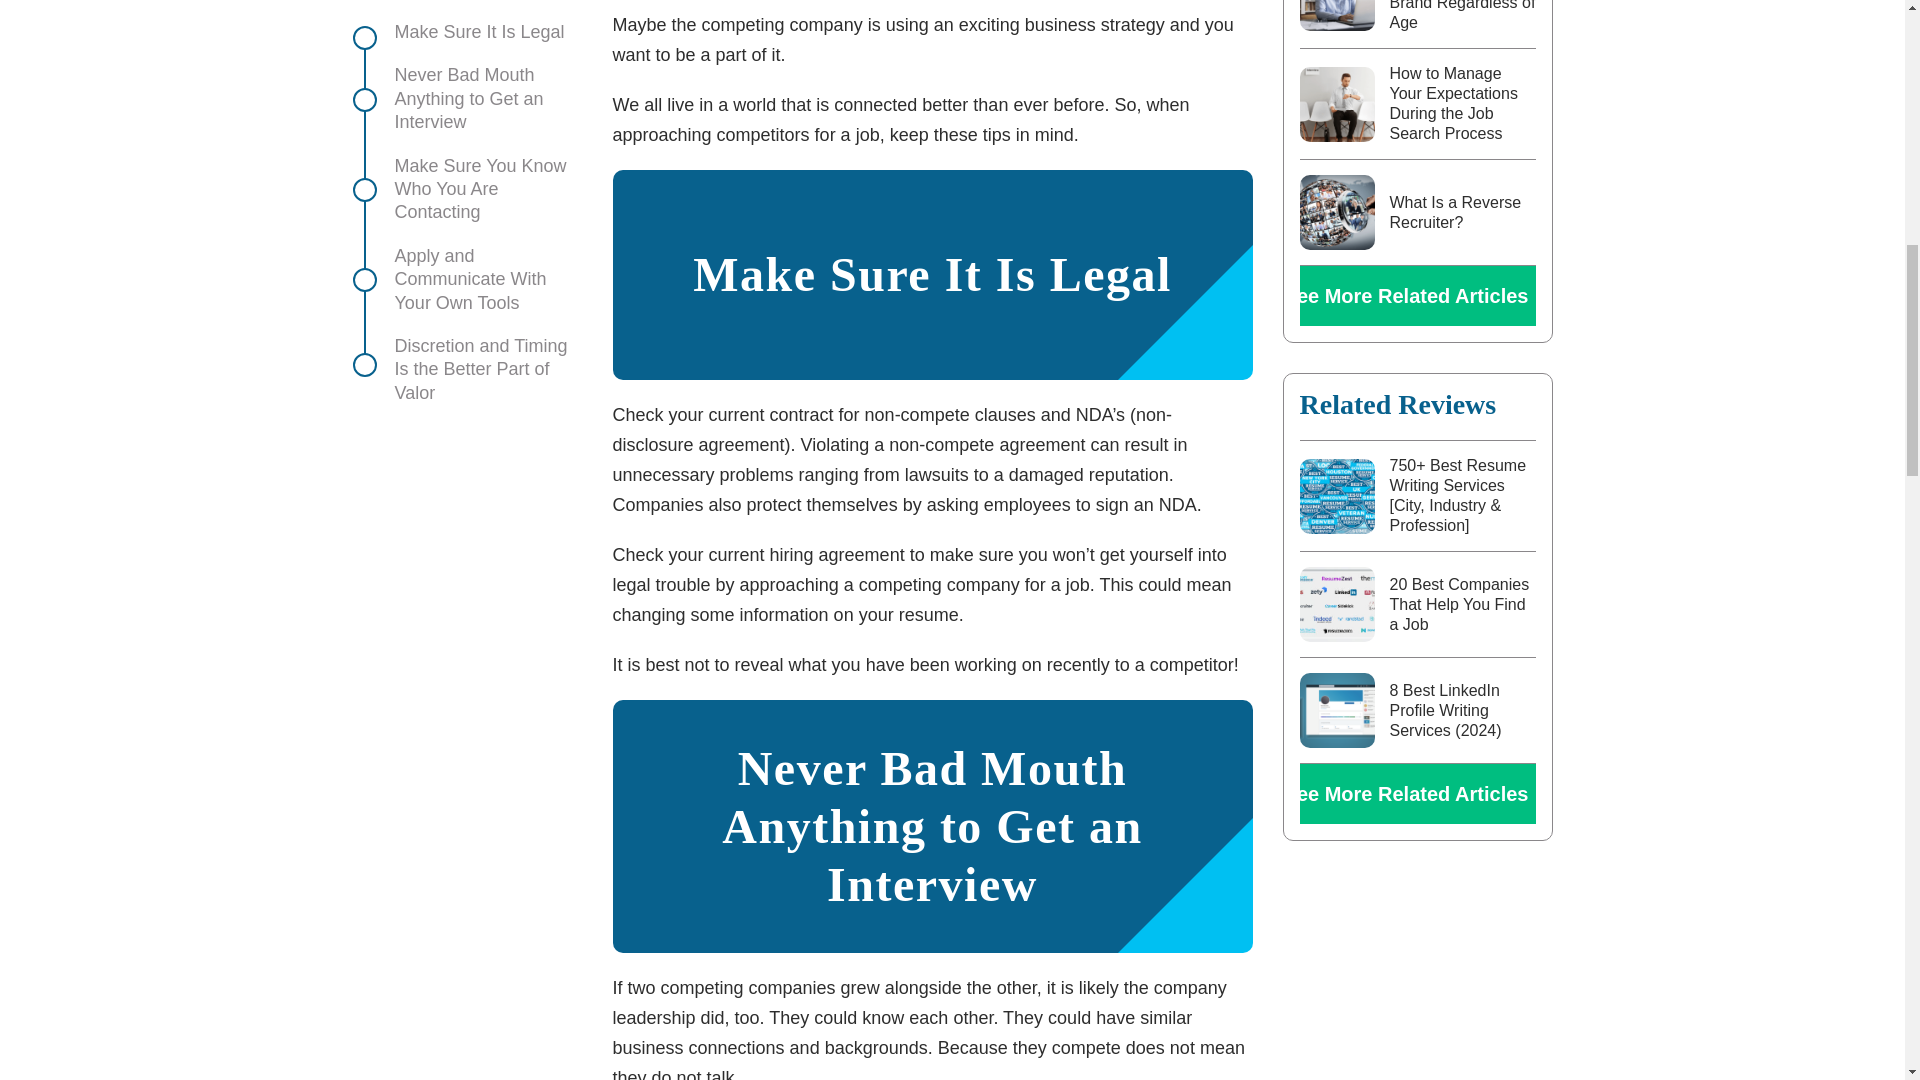 This screenshot has height=1080, width=1920. What do you see at coordinates (466, 46) in the screenshot?
I see `Make Sure You Know Who You Are Contacting` at bounding box center [466, 46].